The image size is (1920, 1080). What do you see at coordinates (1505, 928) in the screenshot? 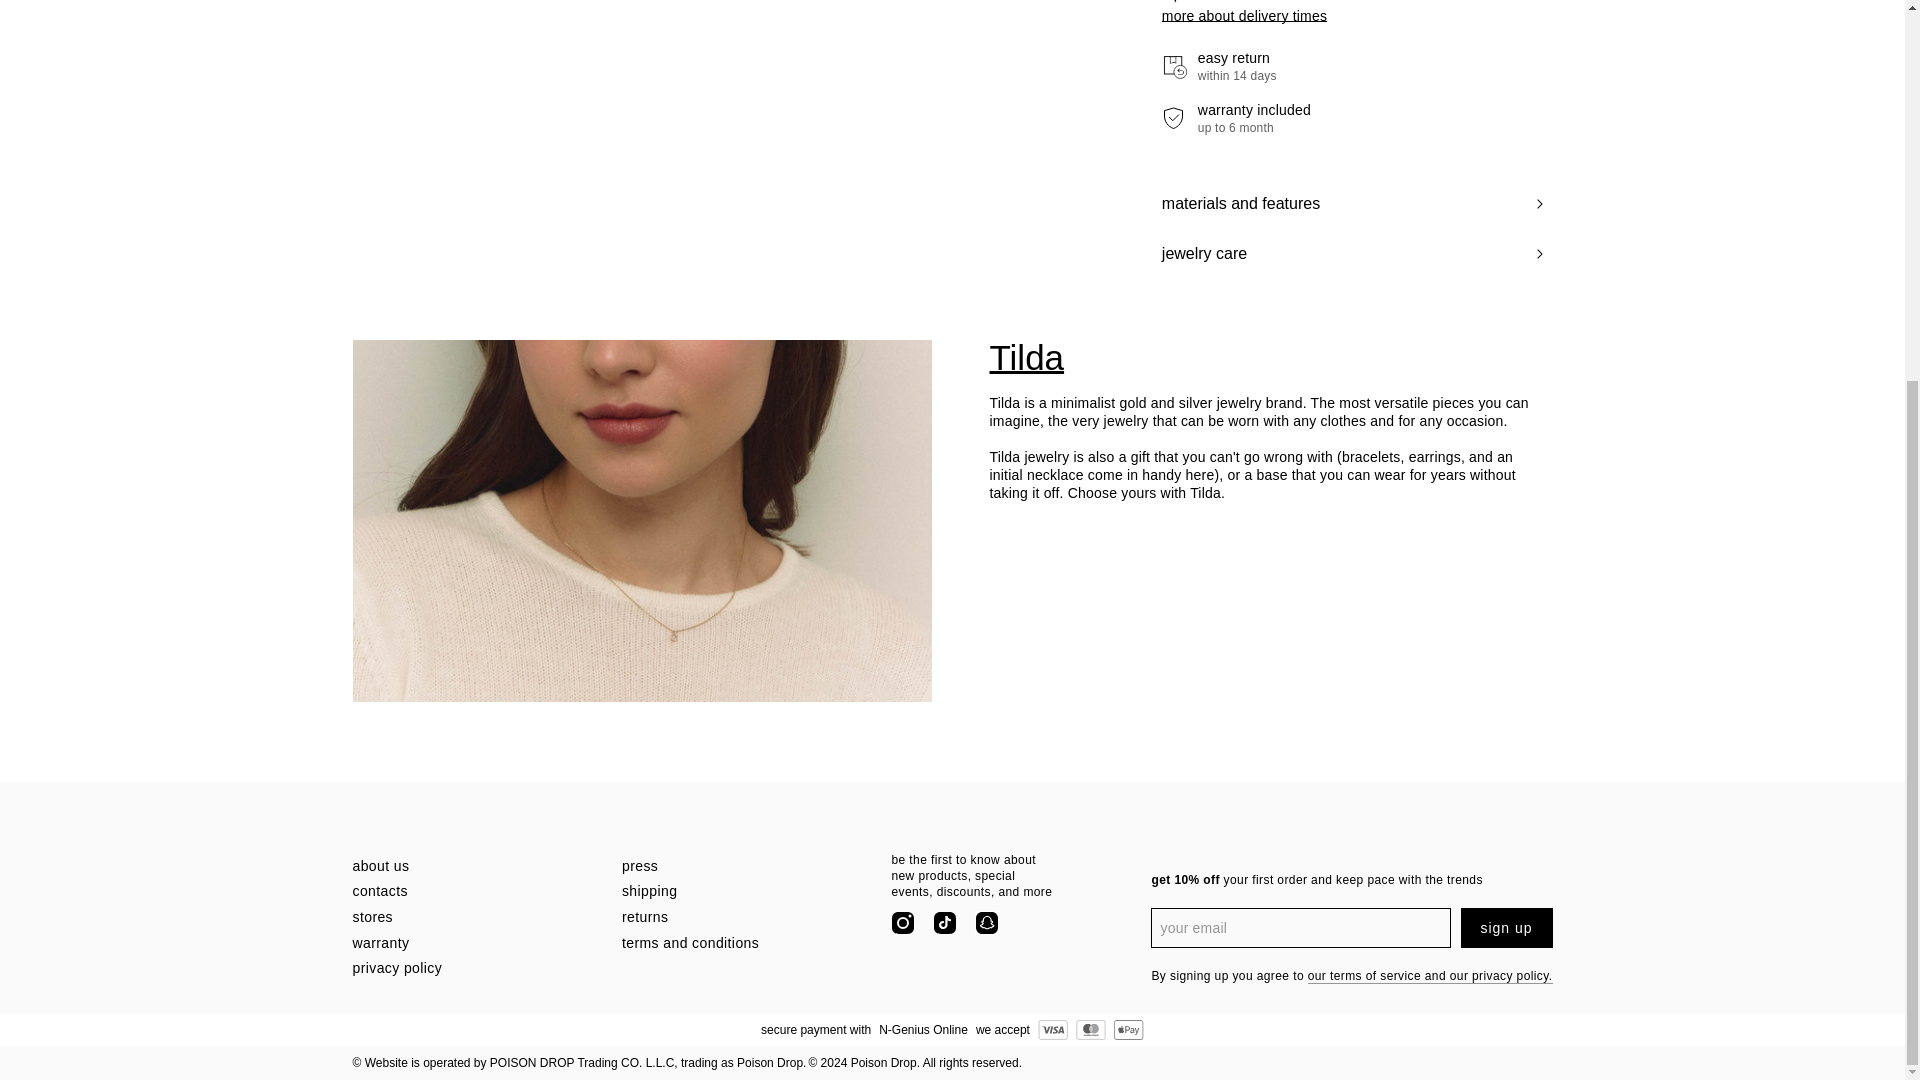
I see `sign up` at bounding box center [1505, 928].